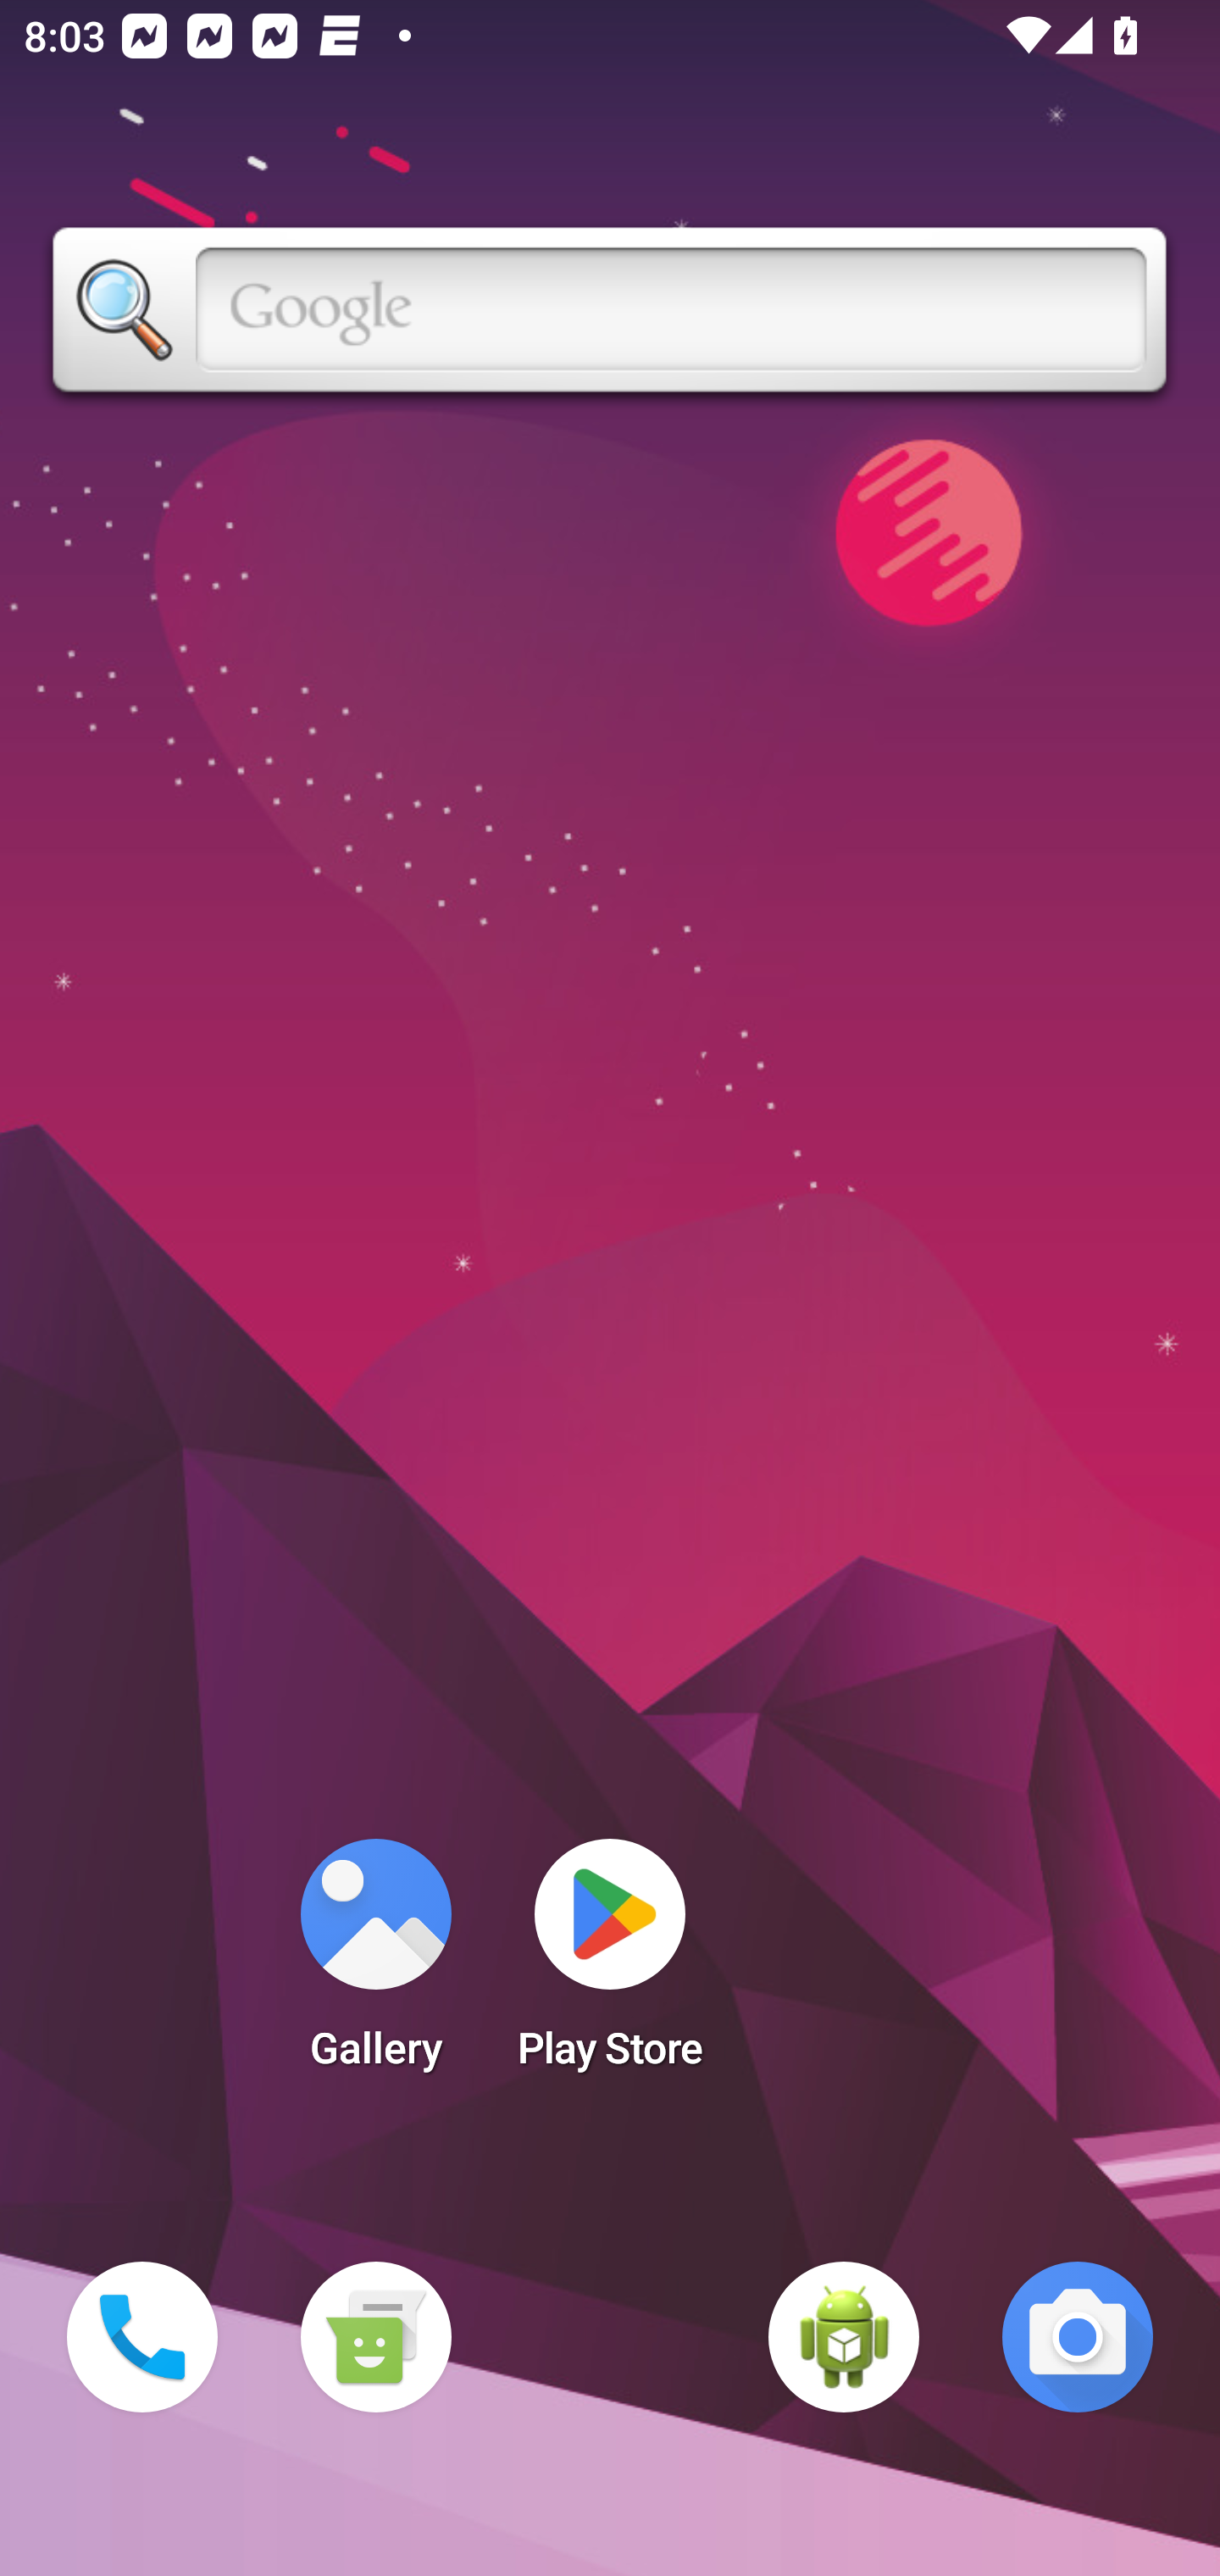  Describe the element at coordinates (1078, 2337) in the screenshot. I see `Camera` at that location.